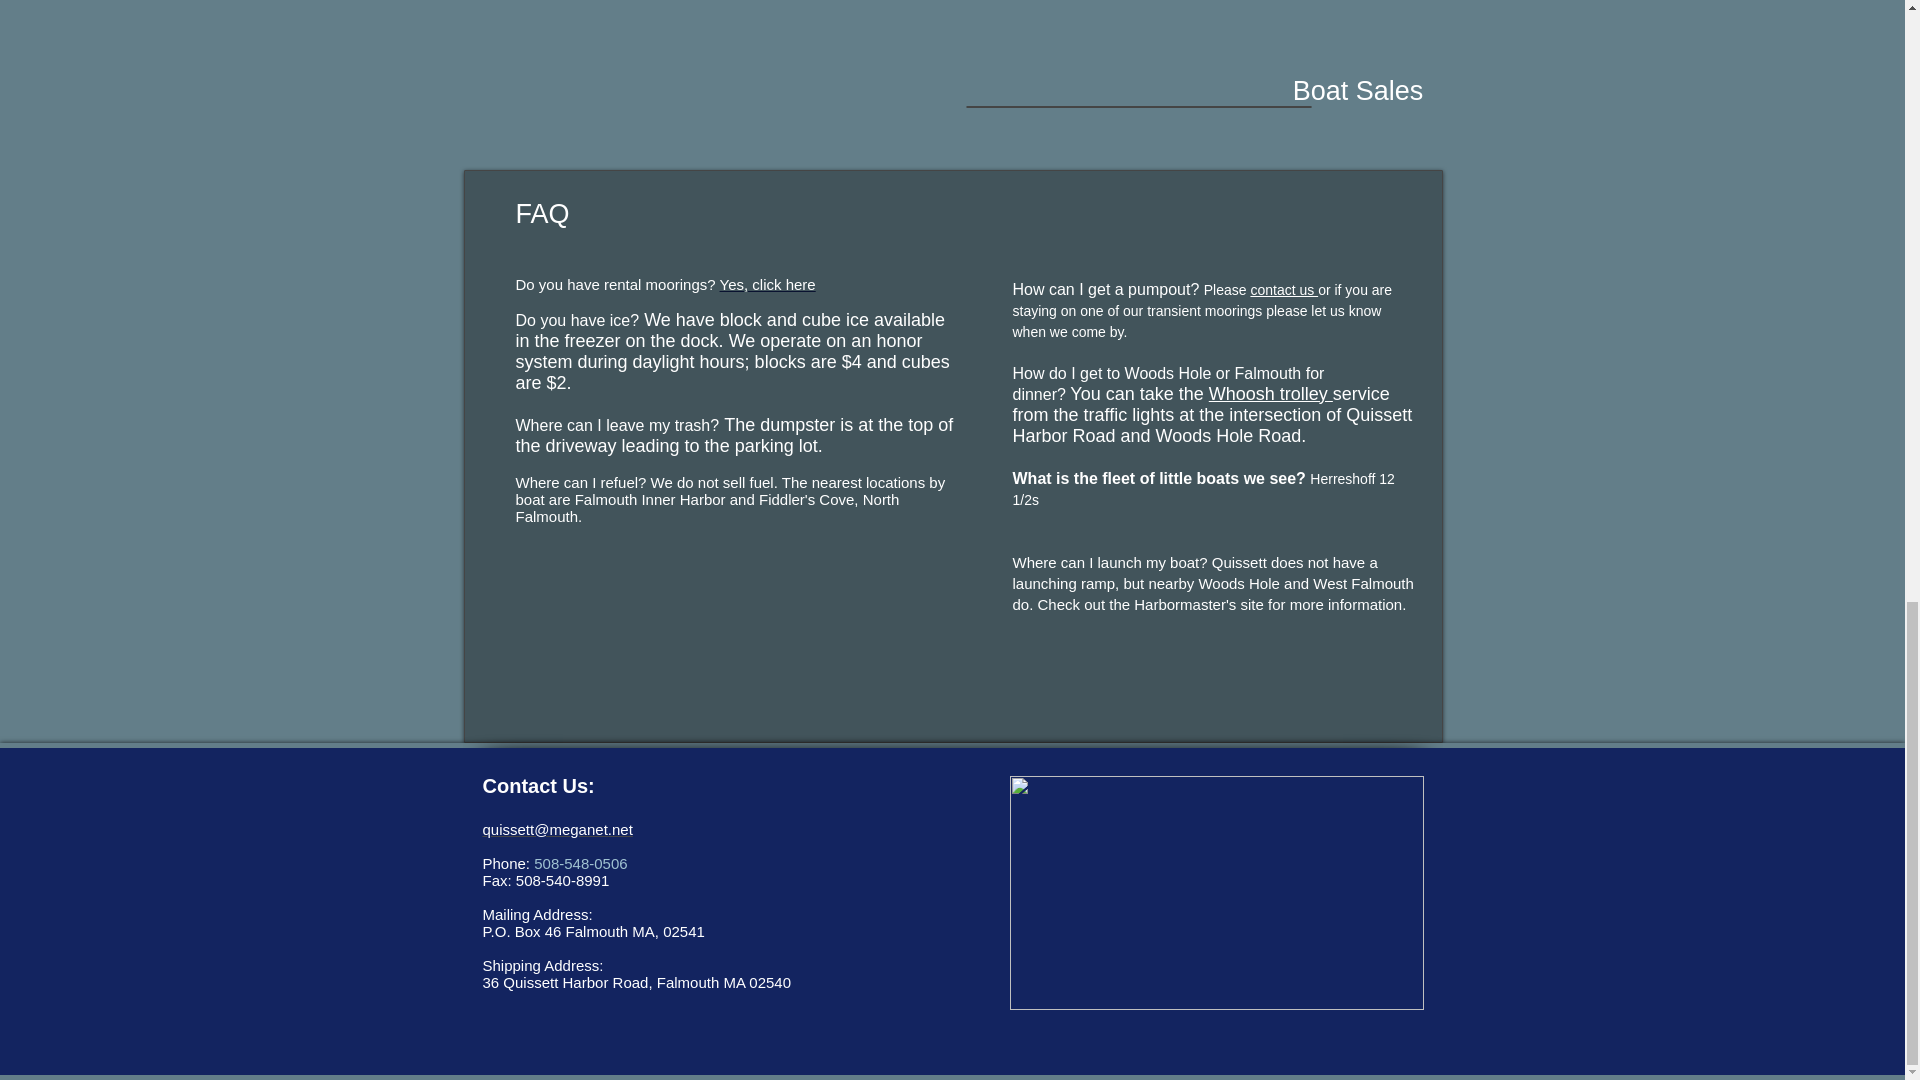 This screenshot has width=1920, height=1080. I want to click on Yes, click here, so click(768, 284).